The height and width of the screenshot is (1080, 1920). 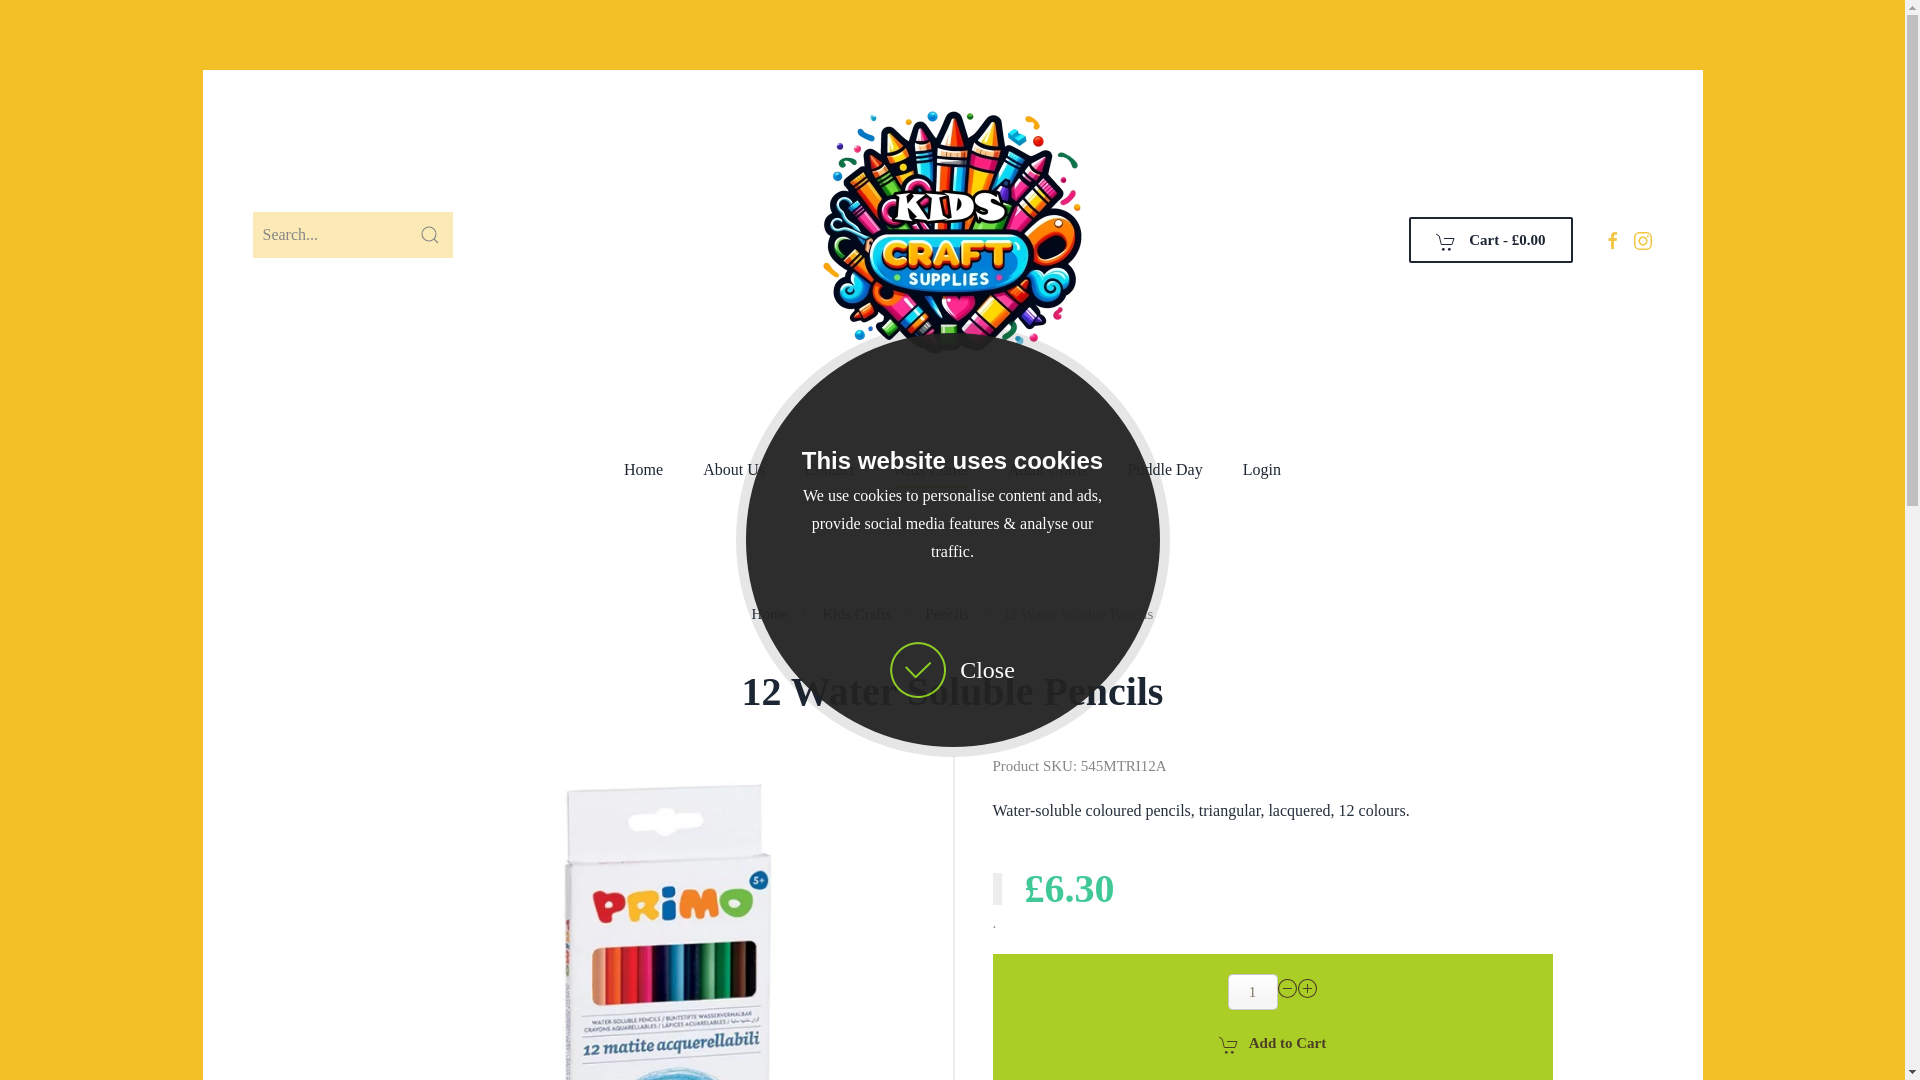 I want to click on Add to Cart, so click(x=1272, y=1042).